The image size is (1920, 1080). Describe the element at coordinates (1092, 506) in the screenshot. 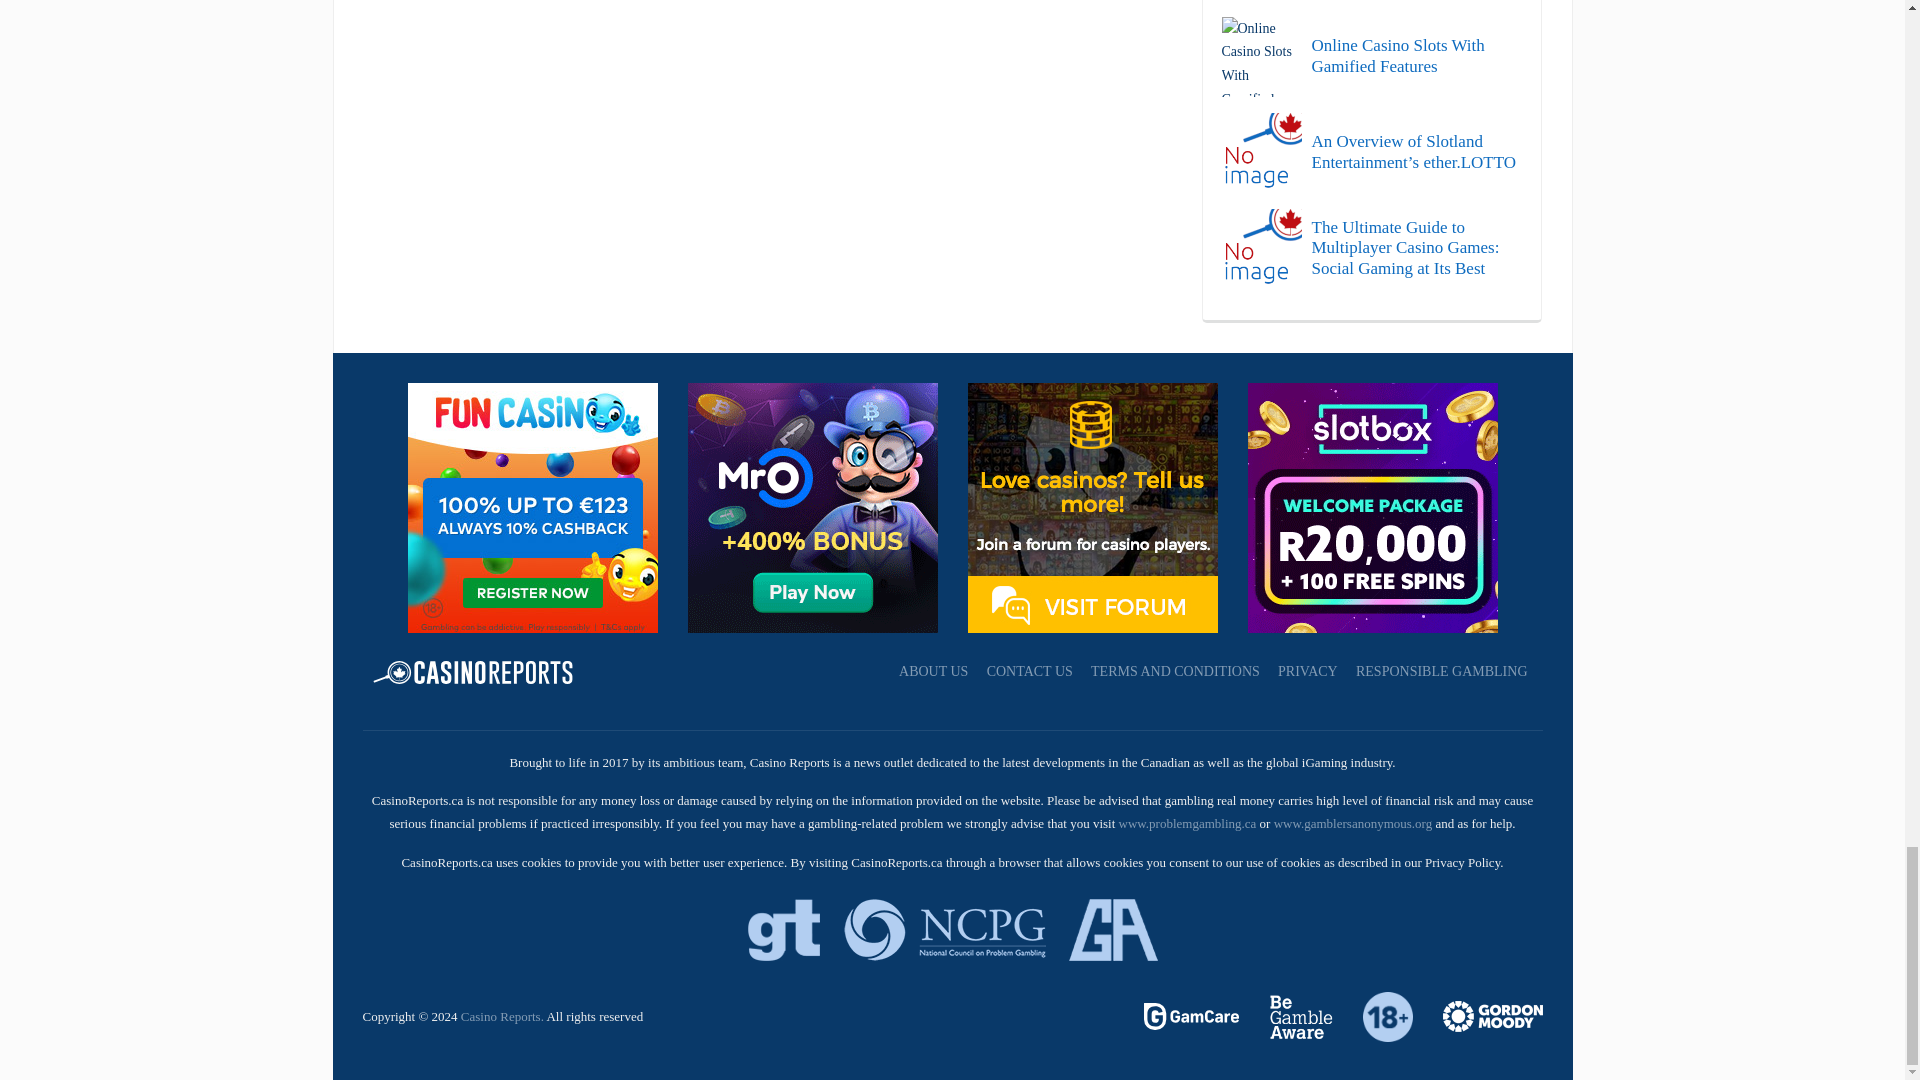

I see `Latest Casino Bonuses Forum` at that location.